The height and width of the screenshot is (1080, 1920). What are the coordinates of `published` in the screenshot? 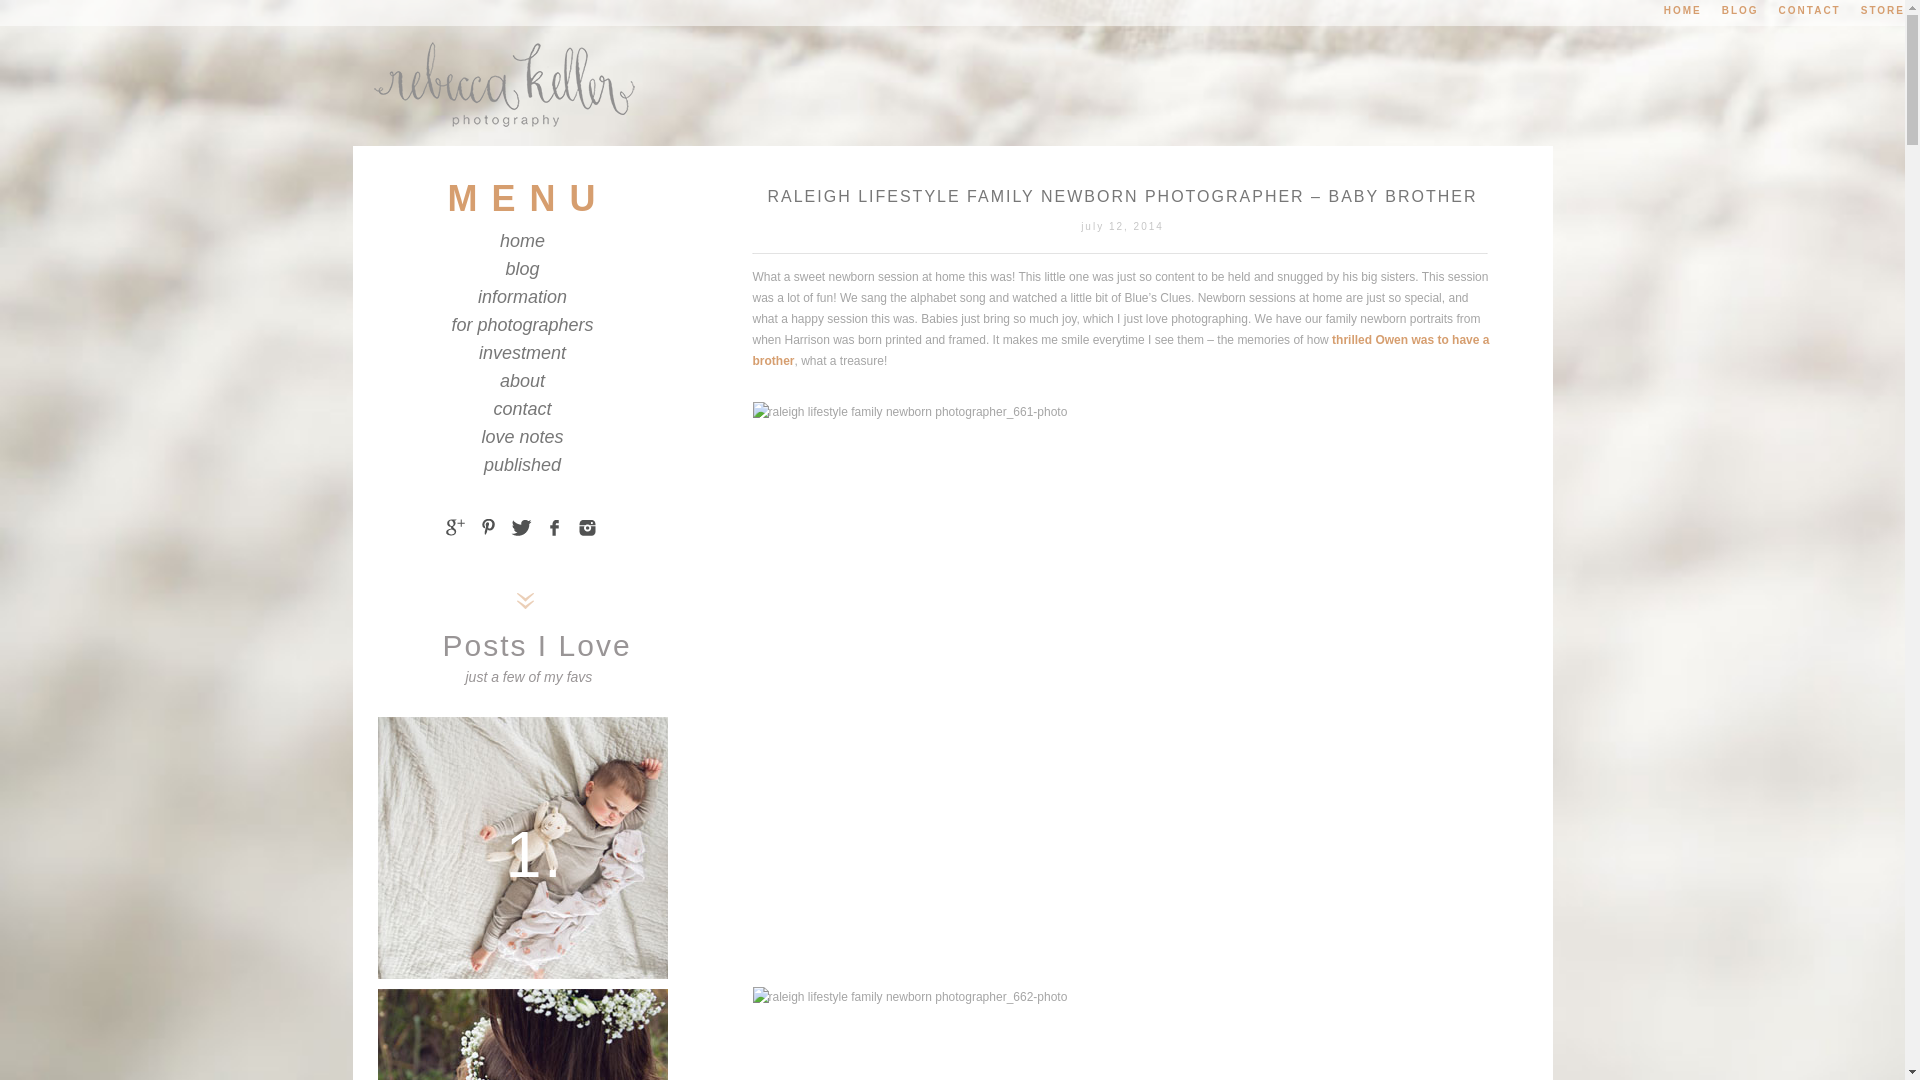 It's located at (522, 464).